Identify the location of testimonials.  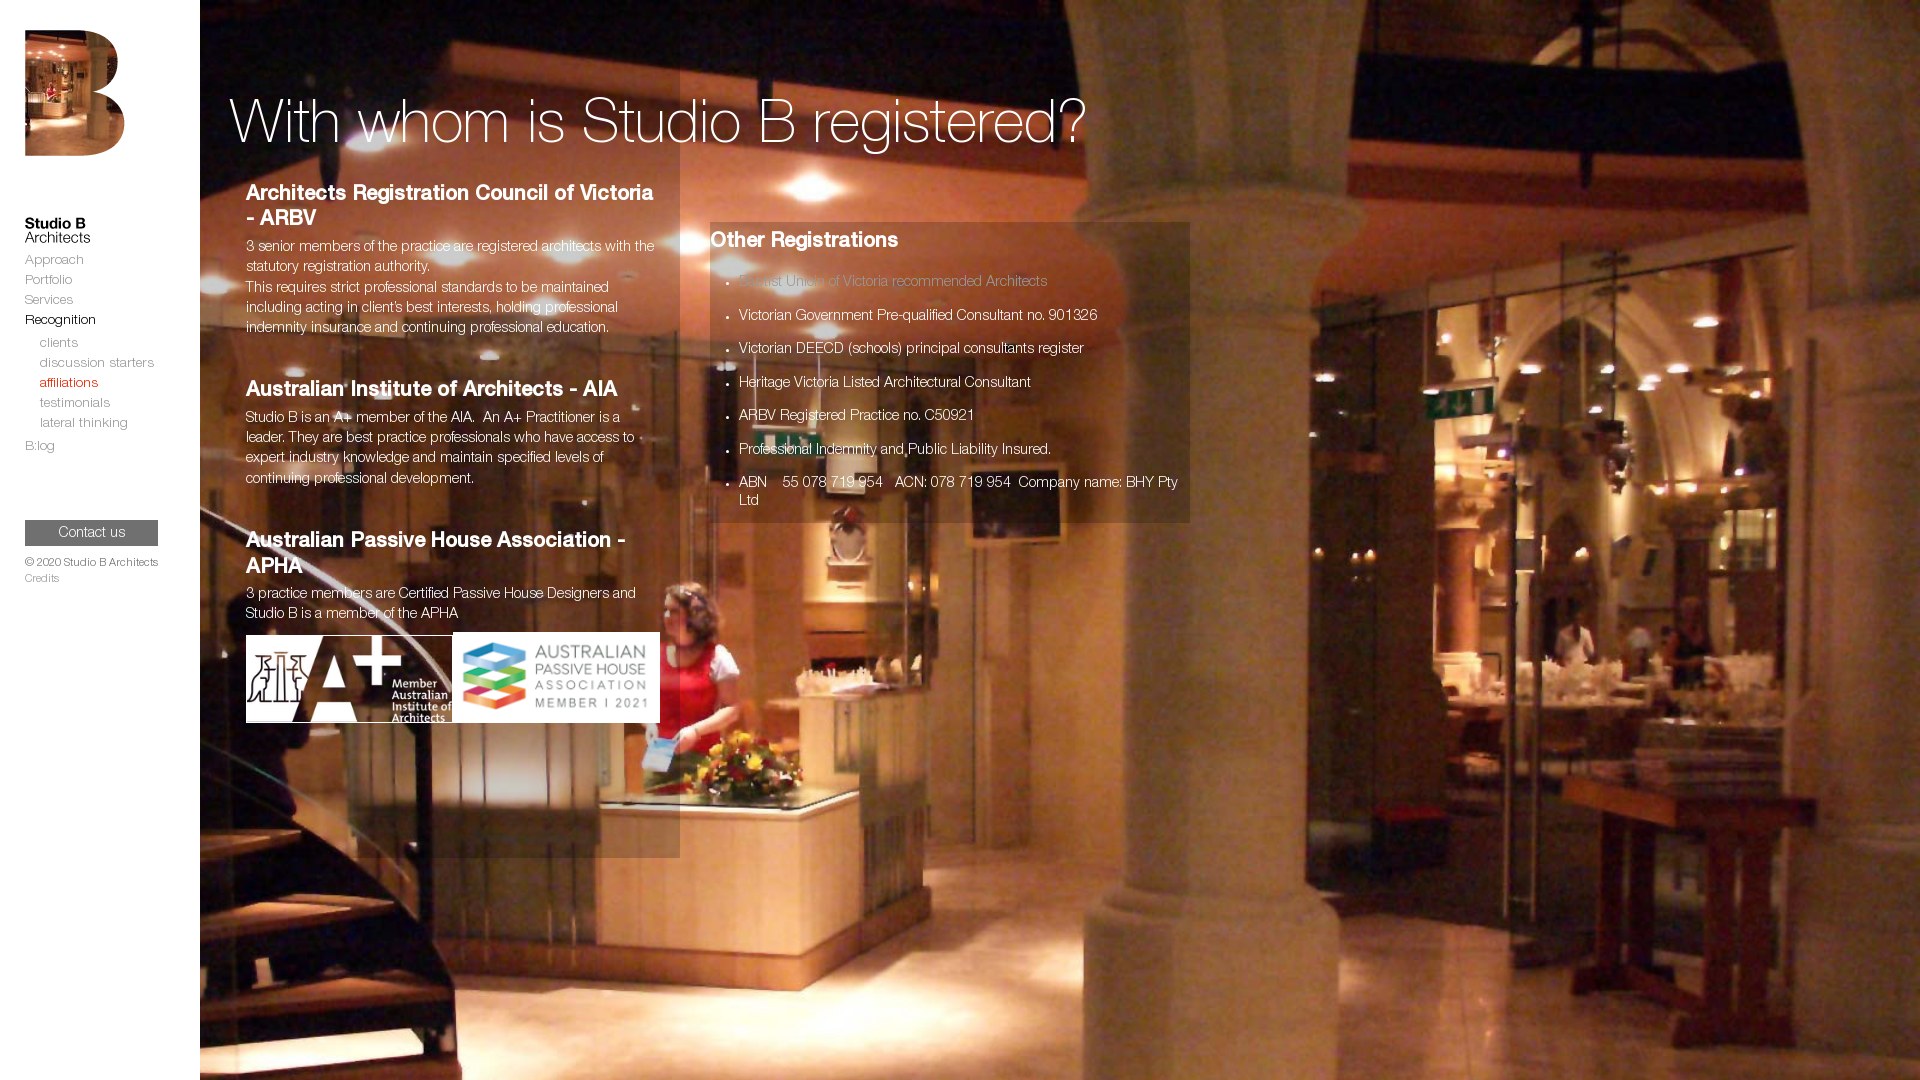
(75, 404).